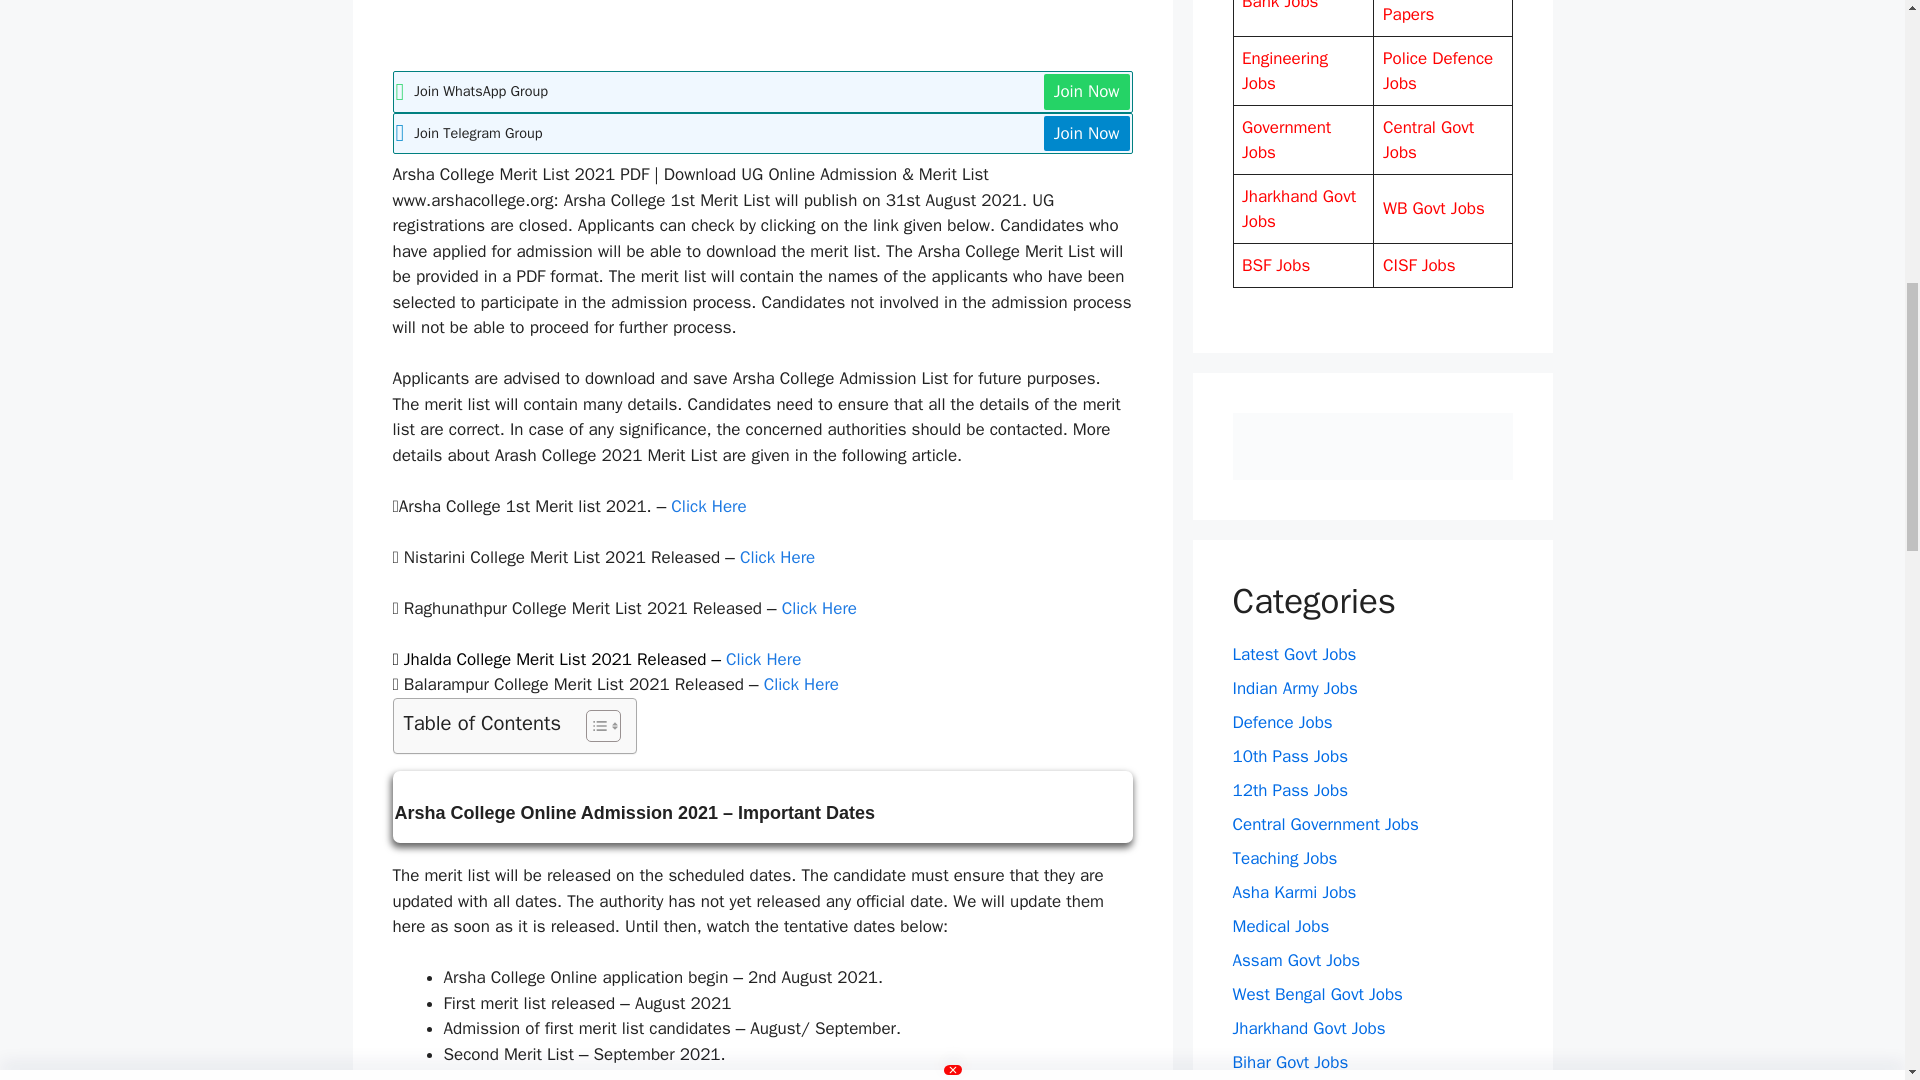 The image size is (1920, 1080). Describe the element at coordinates (802, 684) in the screenshot. I see `Click Here` at that location.